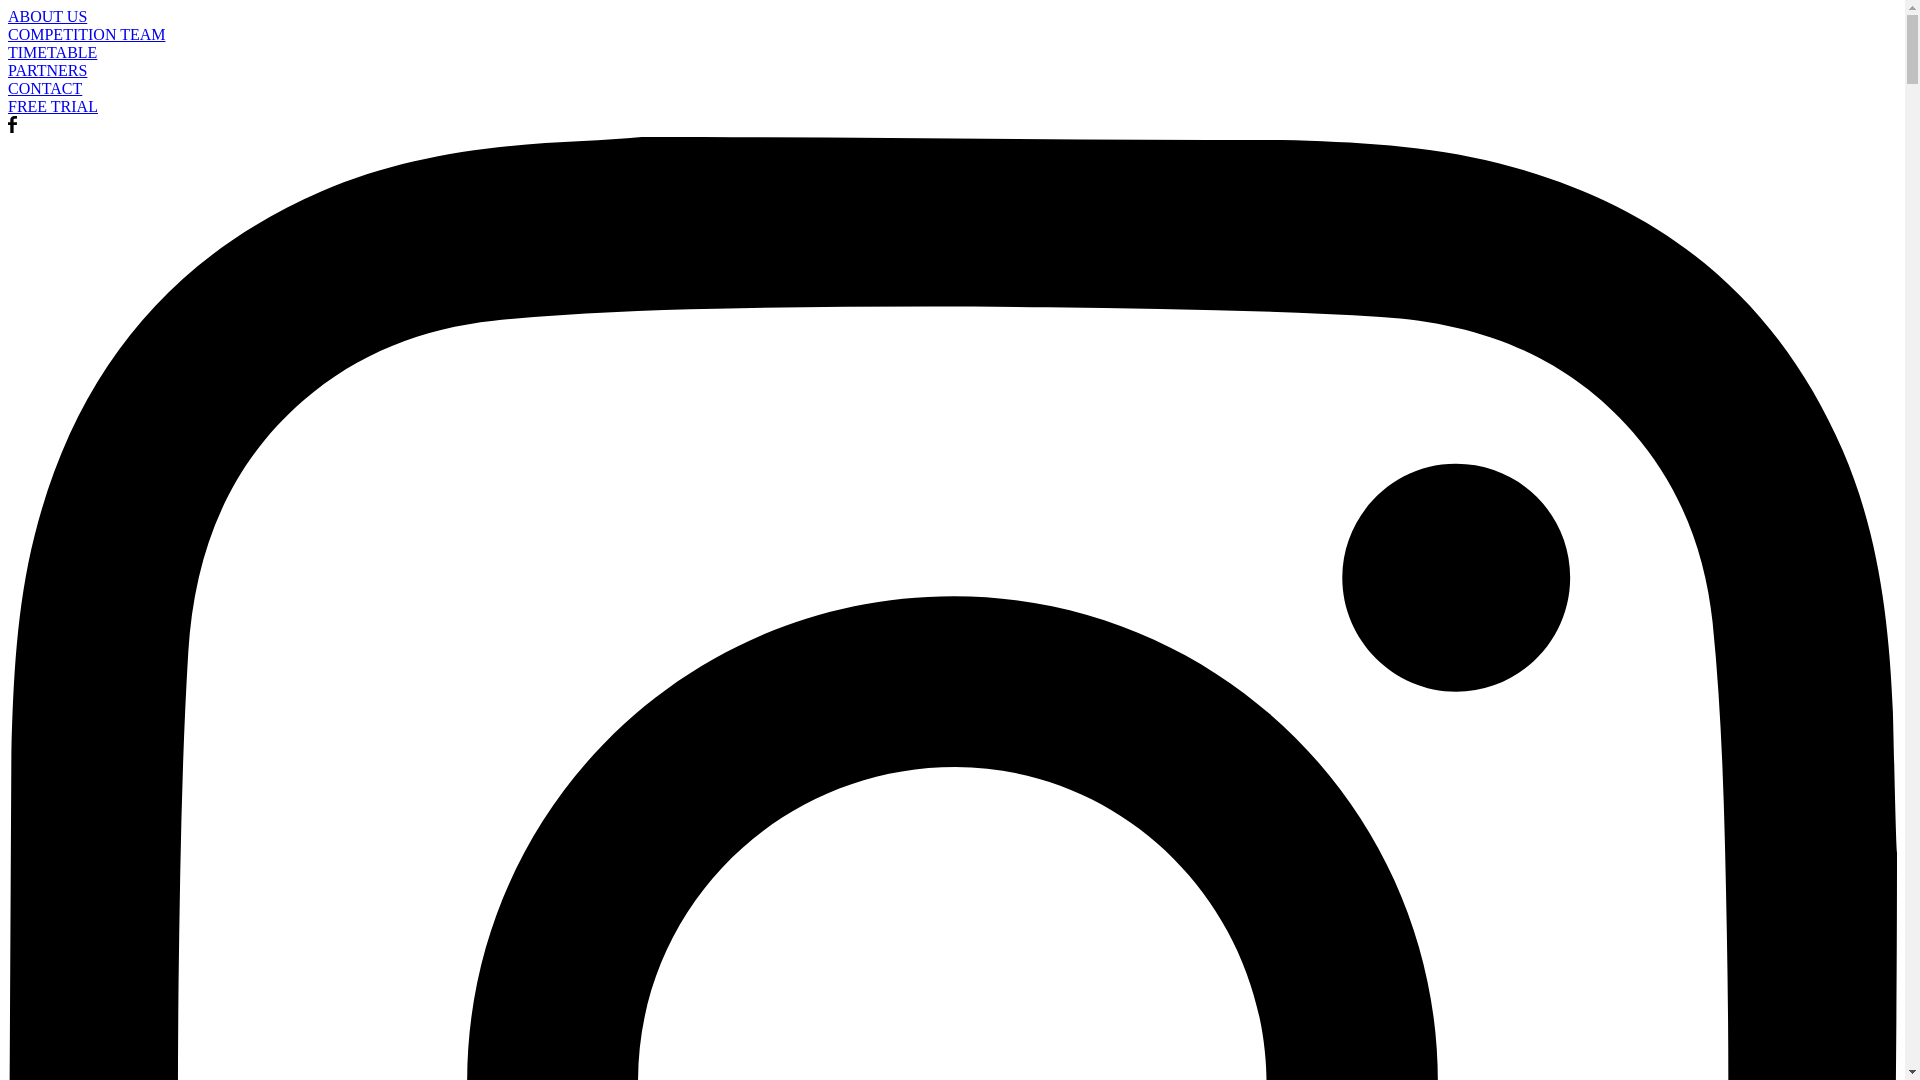  I want to click on CONTACT, so click(952, 89).